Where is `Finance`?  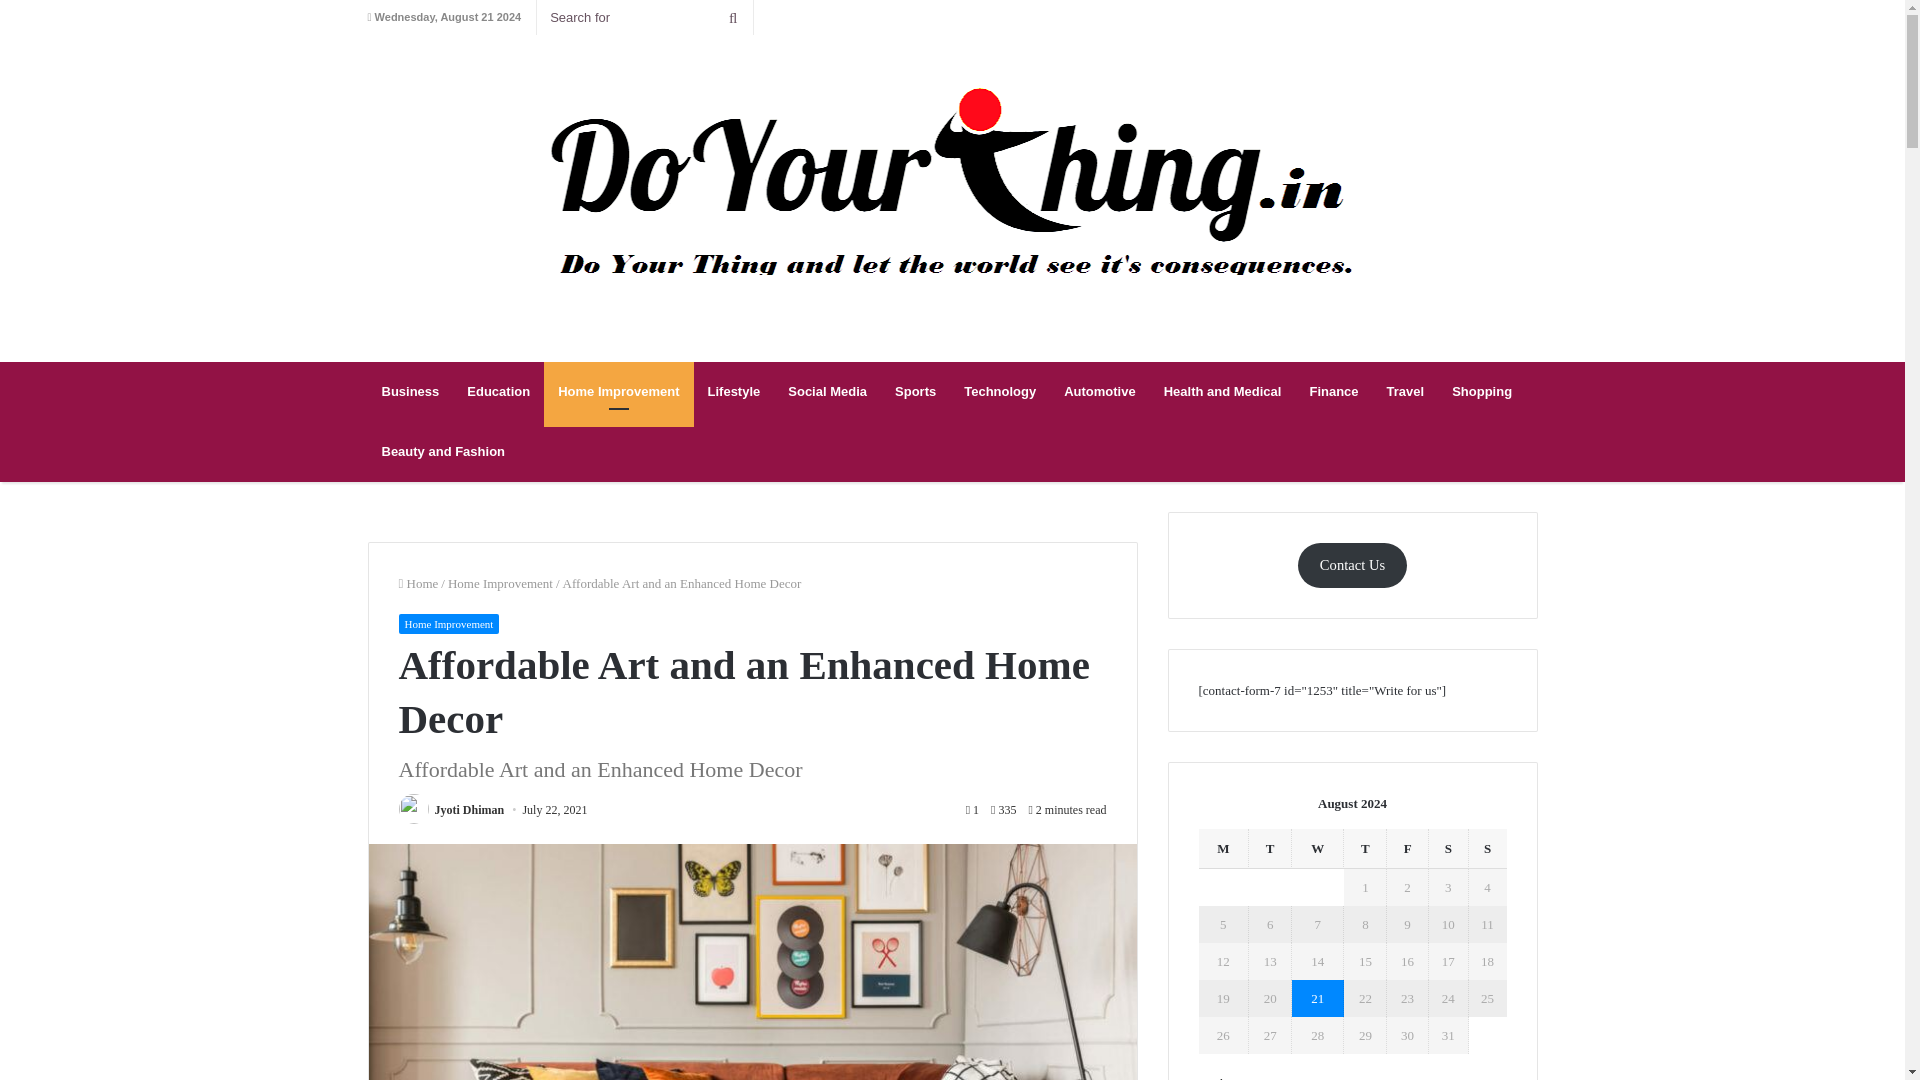
Finance is located at coordinates (1333, 392).